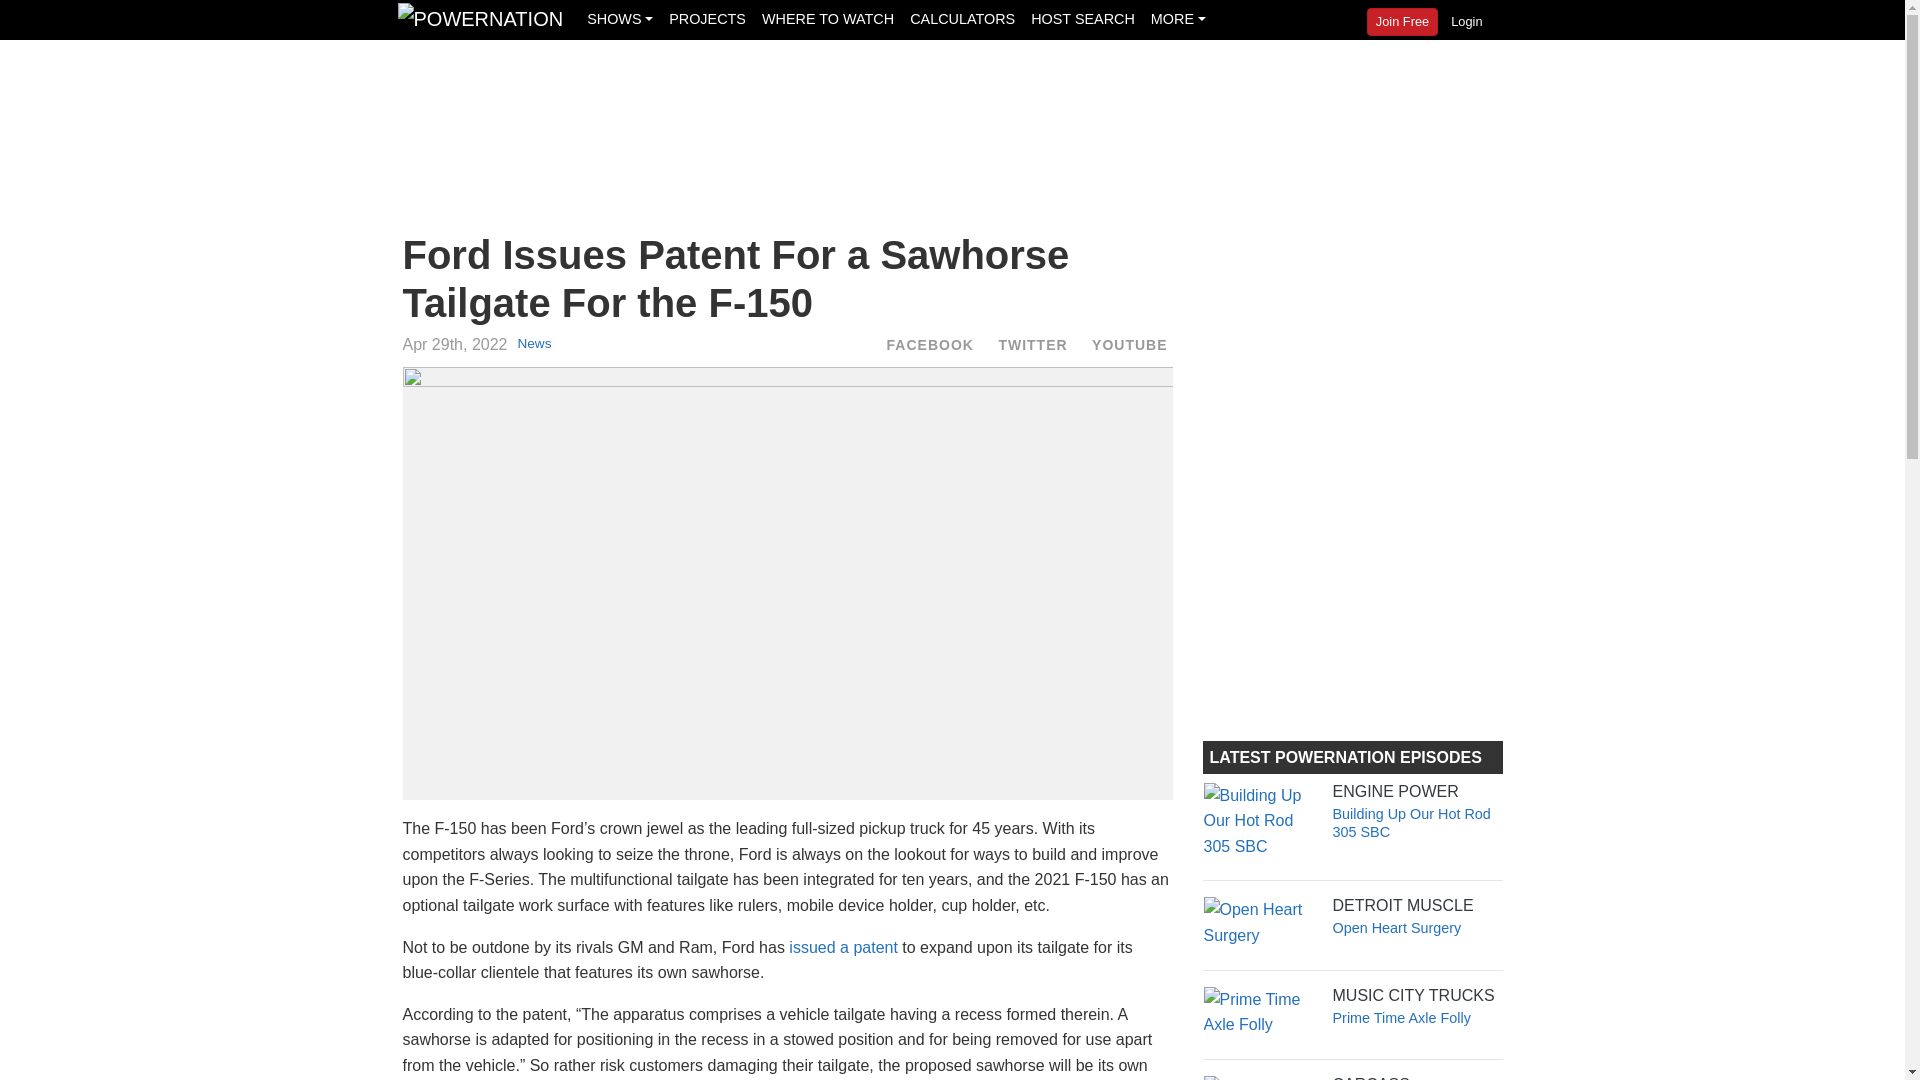  I want to click on TWITTER, so click(1032, 344).